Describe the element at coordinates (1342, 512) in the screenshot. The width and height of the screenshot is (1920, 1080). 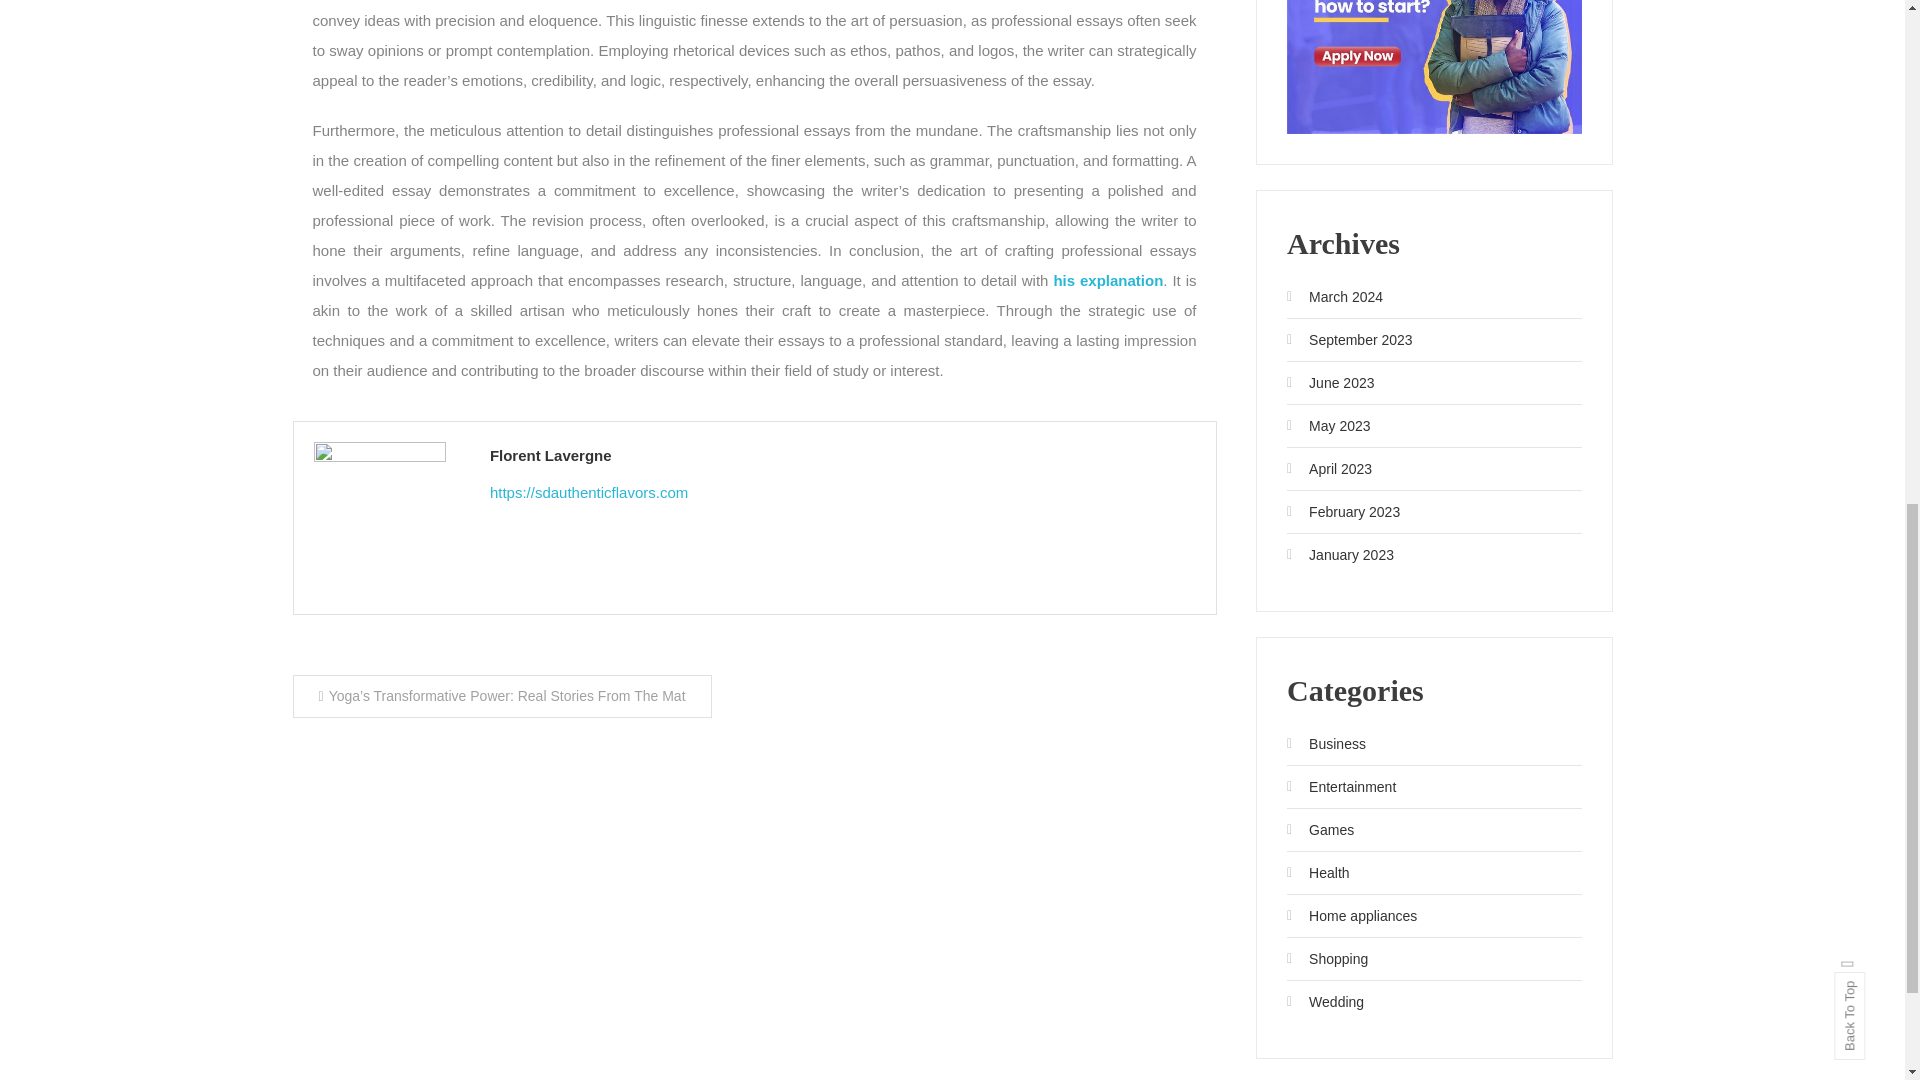
I see `February 2023` at that location.